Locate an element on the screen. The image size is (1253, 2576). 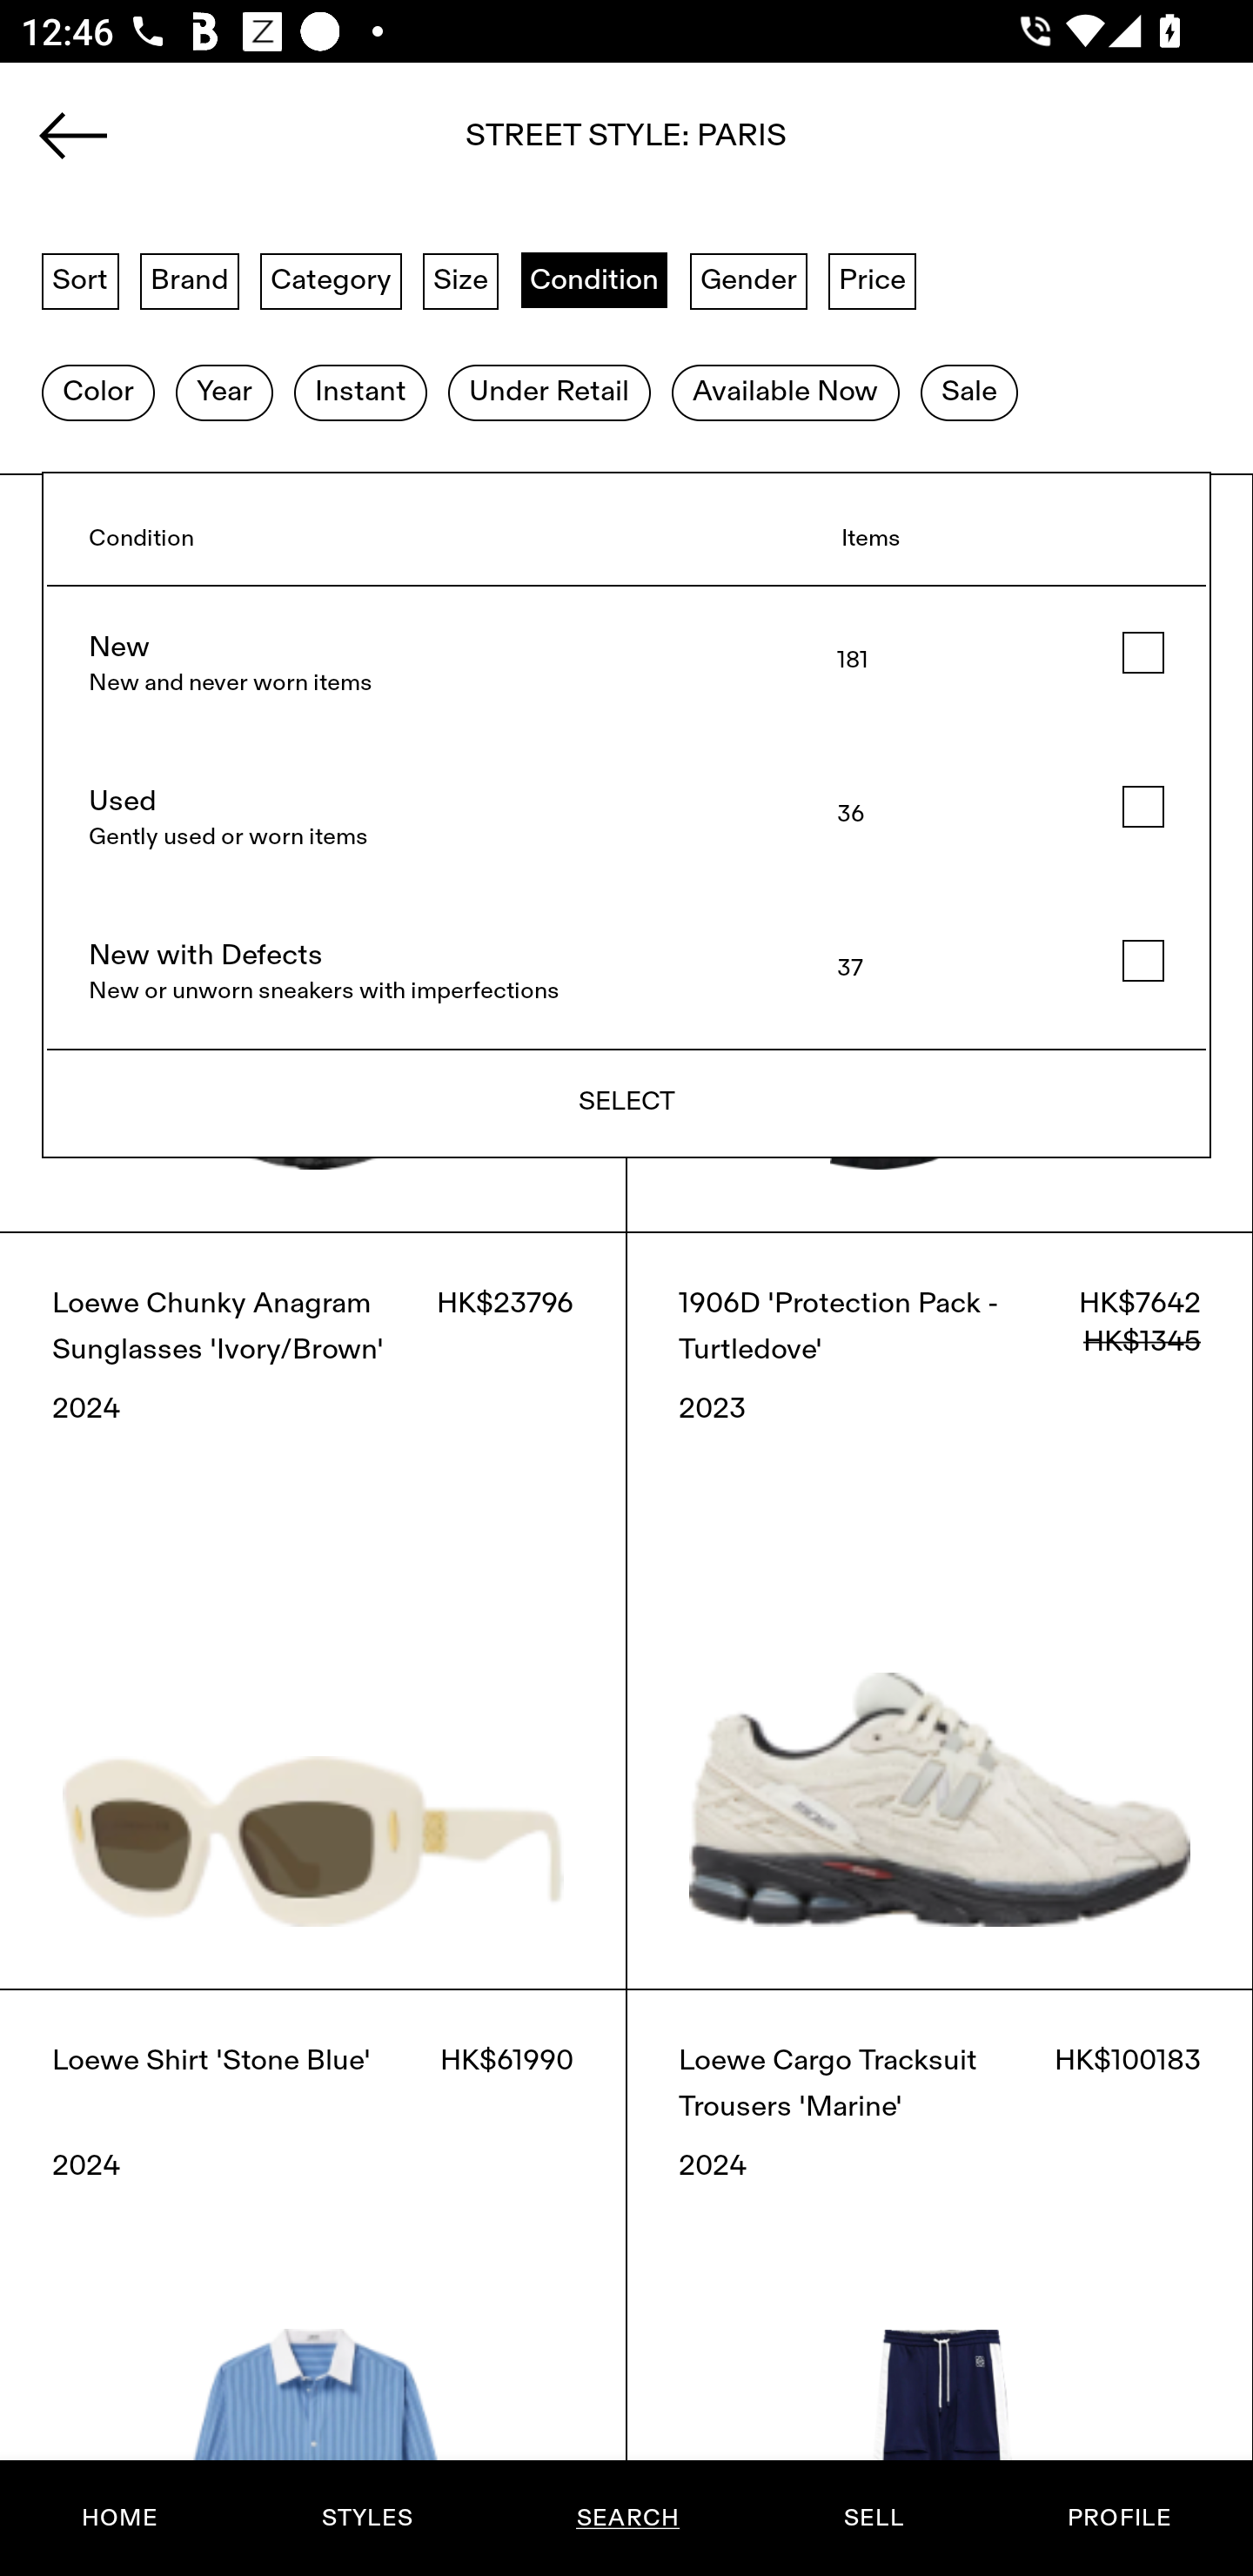
Sort is located at coordinates (80, 279).